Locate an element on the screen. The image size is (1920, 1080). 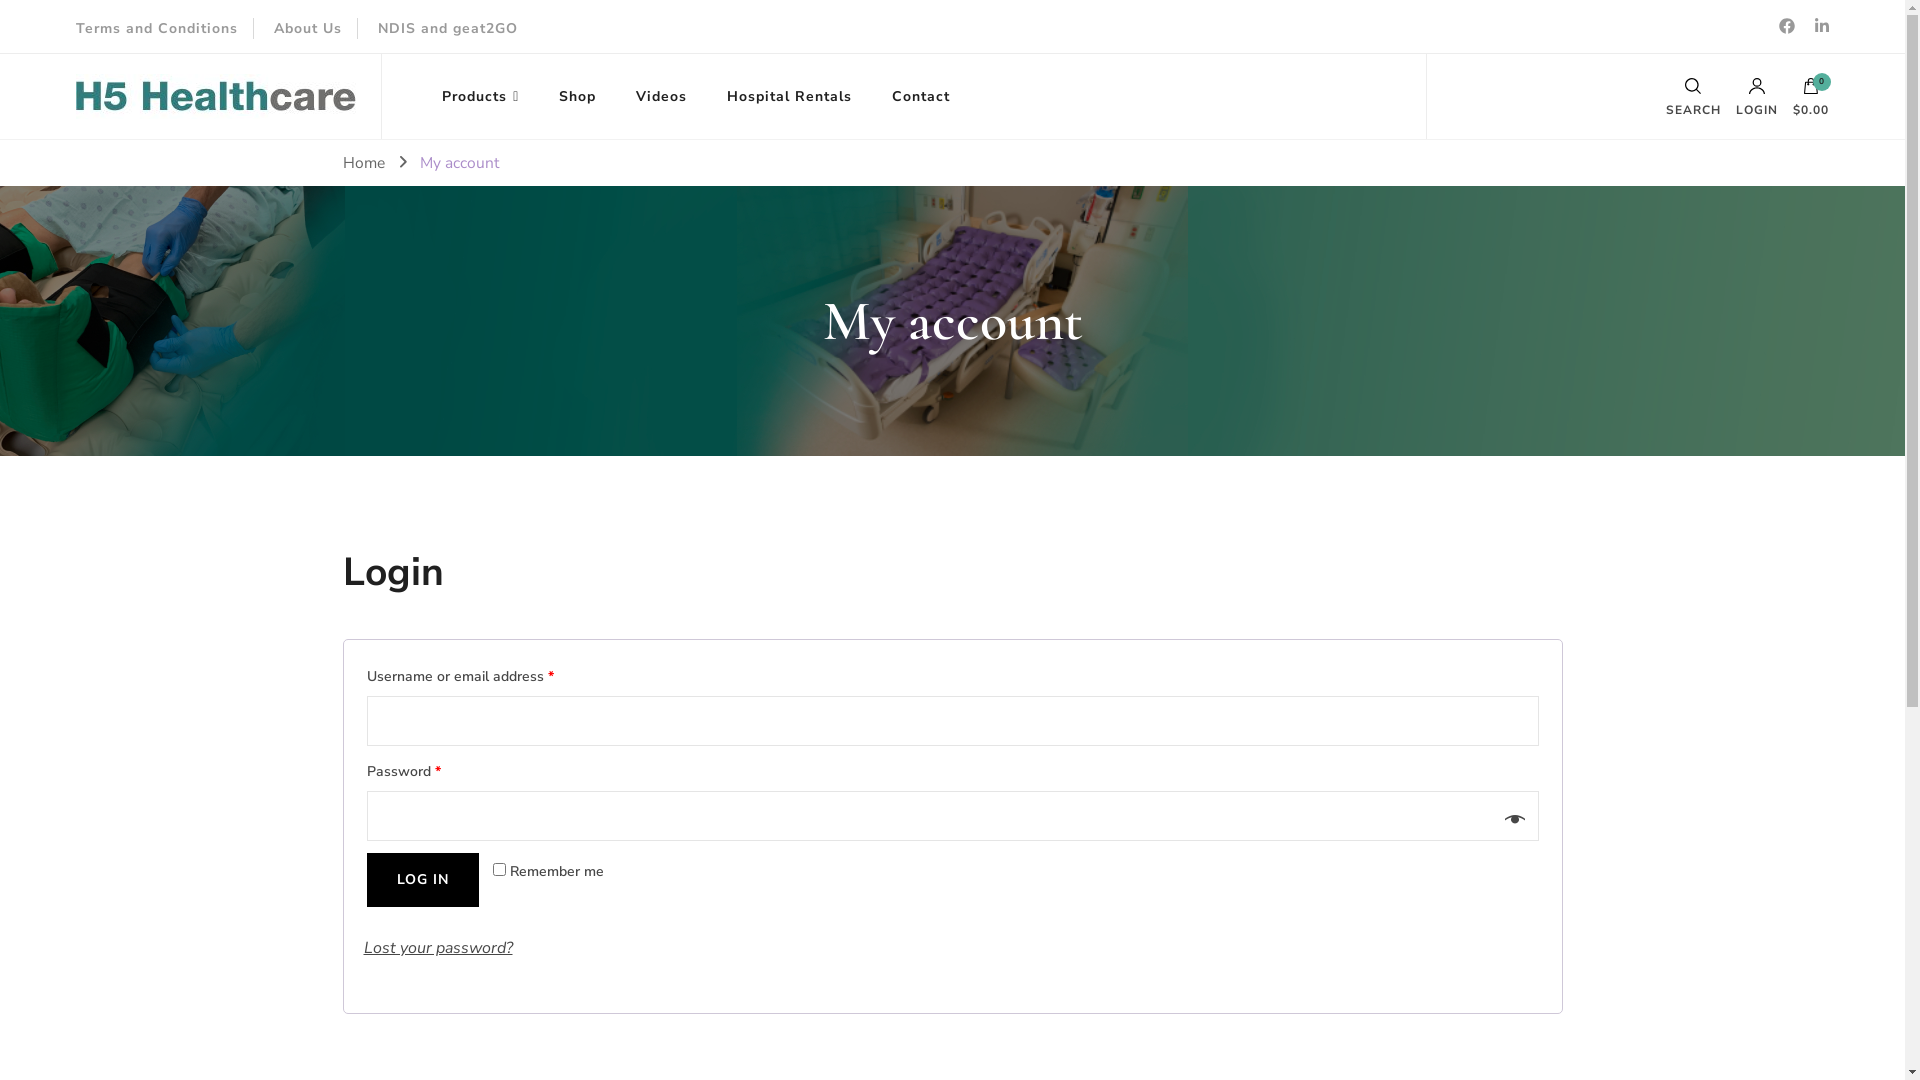
About Us is located at coordinates (308, 28).